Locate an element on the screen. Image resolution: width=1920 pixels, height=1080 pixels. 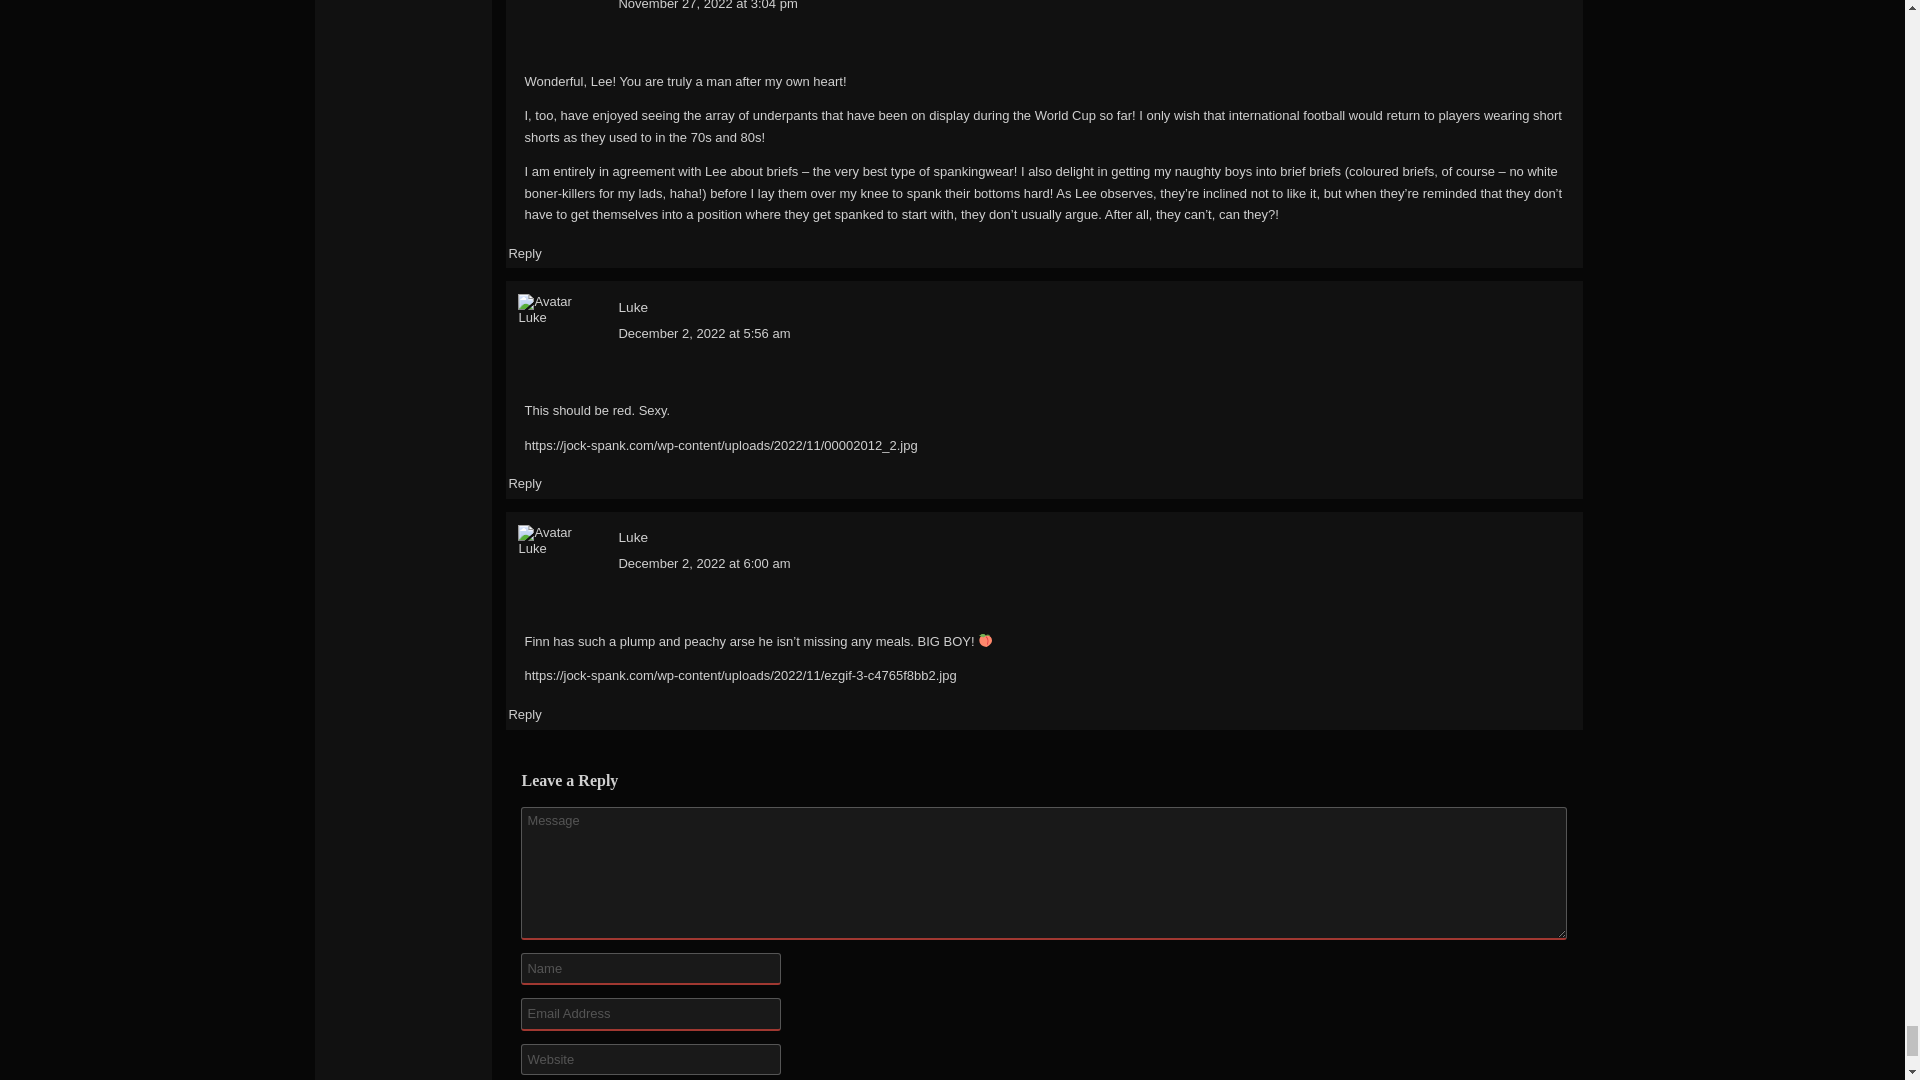
Required Your Message is located at coordinates (1043, 872).